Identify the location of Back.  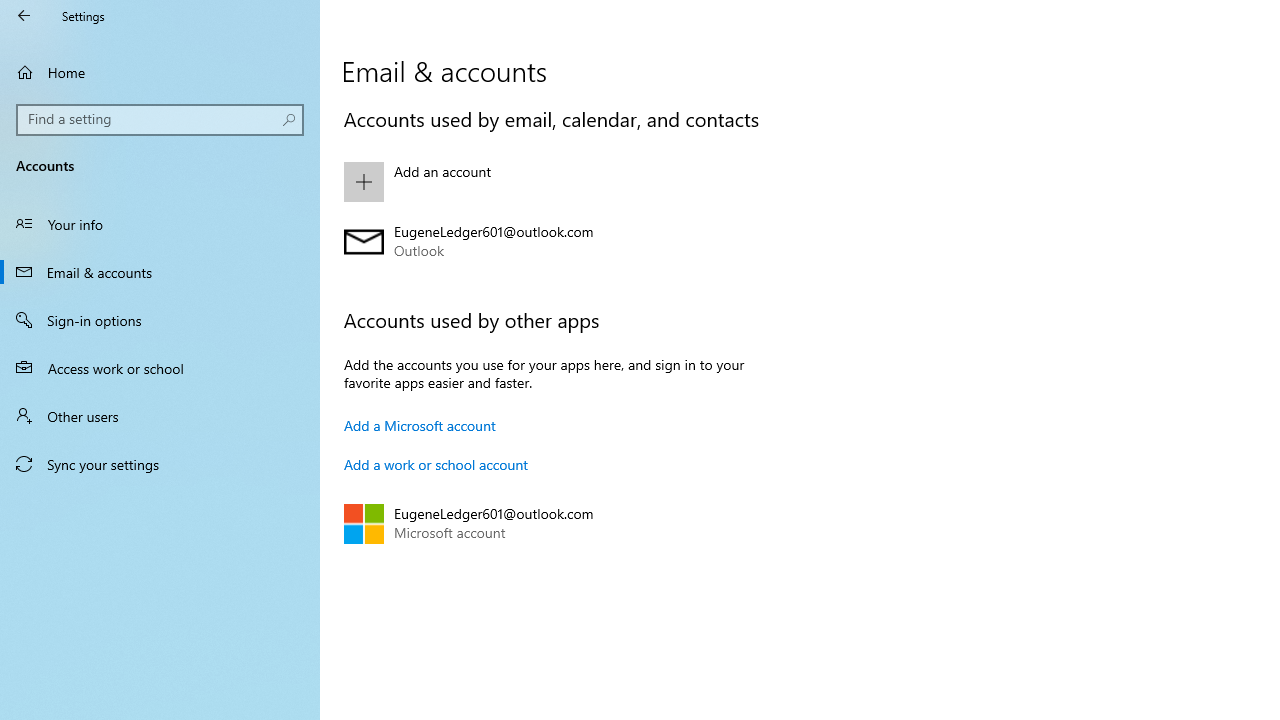
(24, 16).